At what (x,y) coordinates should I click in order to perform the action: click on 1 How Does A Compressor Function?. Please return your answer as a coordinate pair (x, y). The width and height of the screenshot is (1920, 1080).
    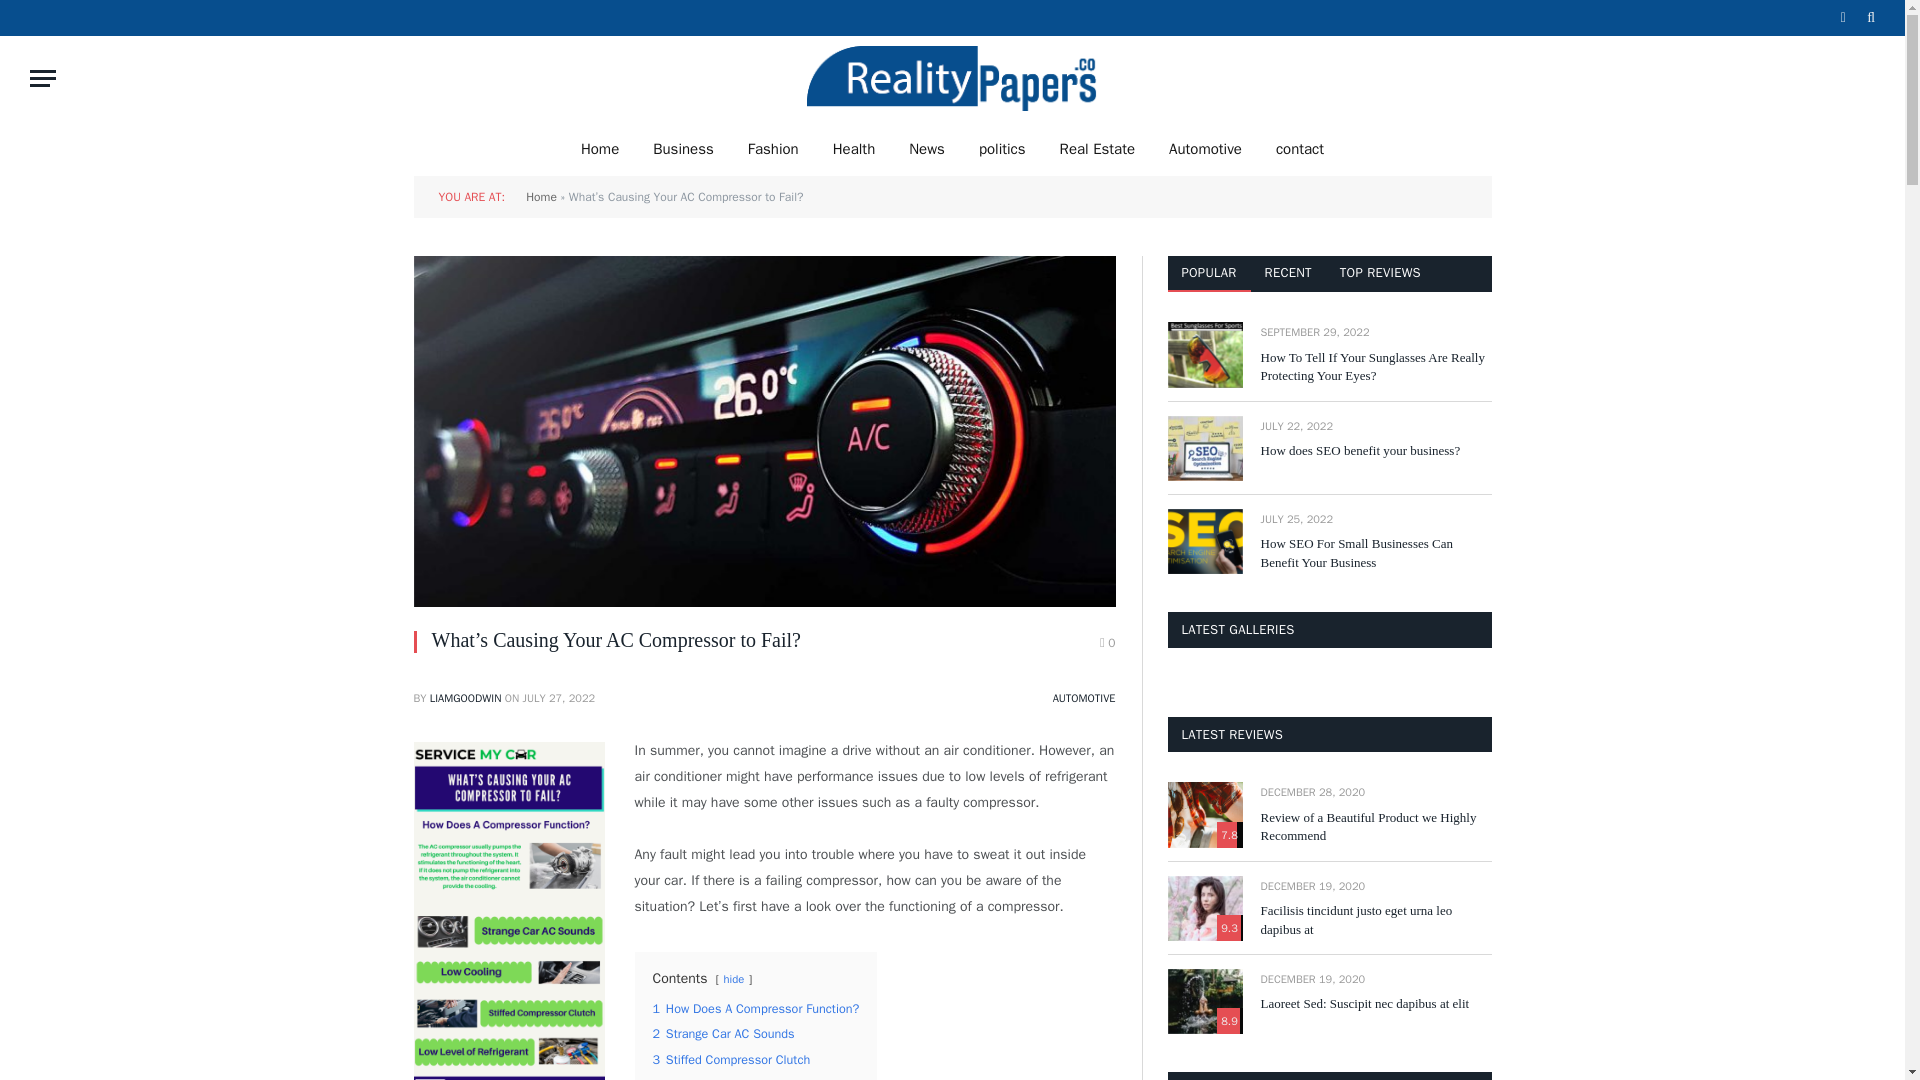
    Looking at the image, I should click on (755, 1009).